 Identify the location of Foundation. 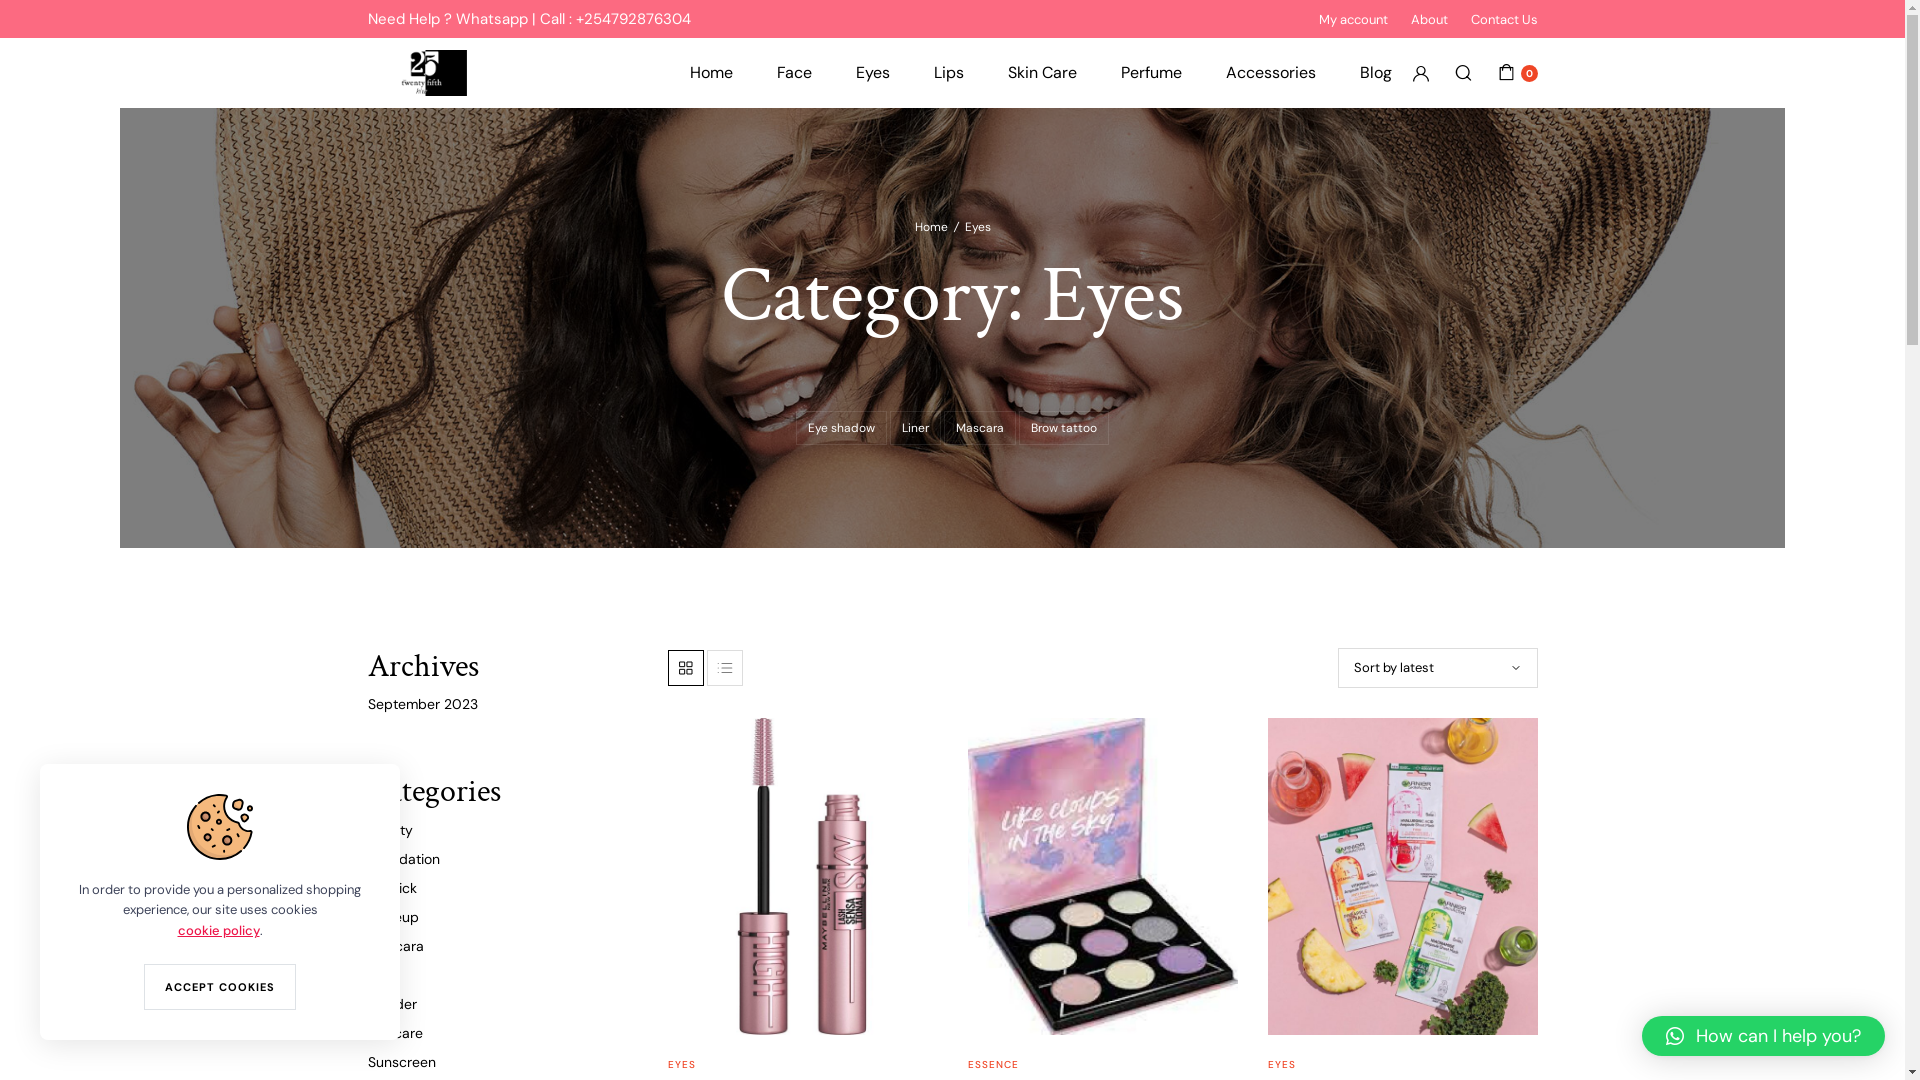
(404, 859).